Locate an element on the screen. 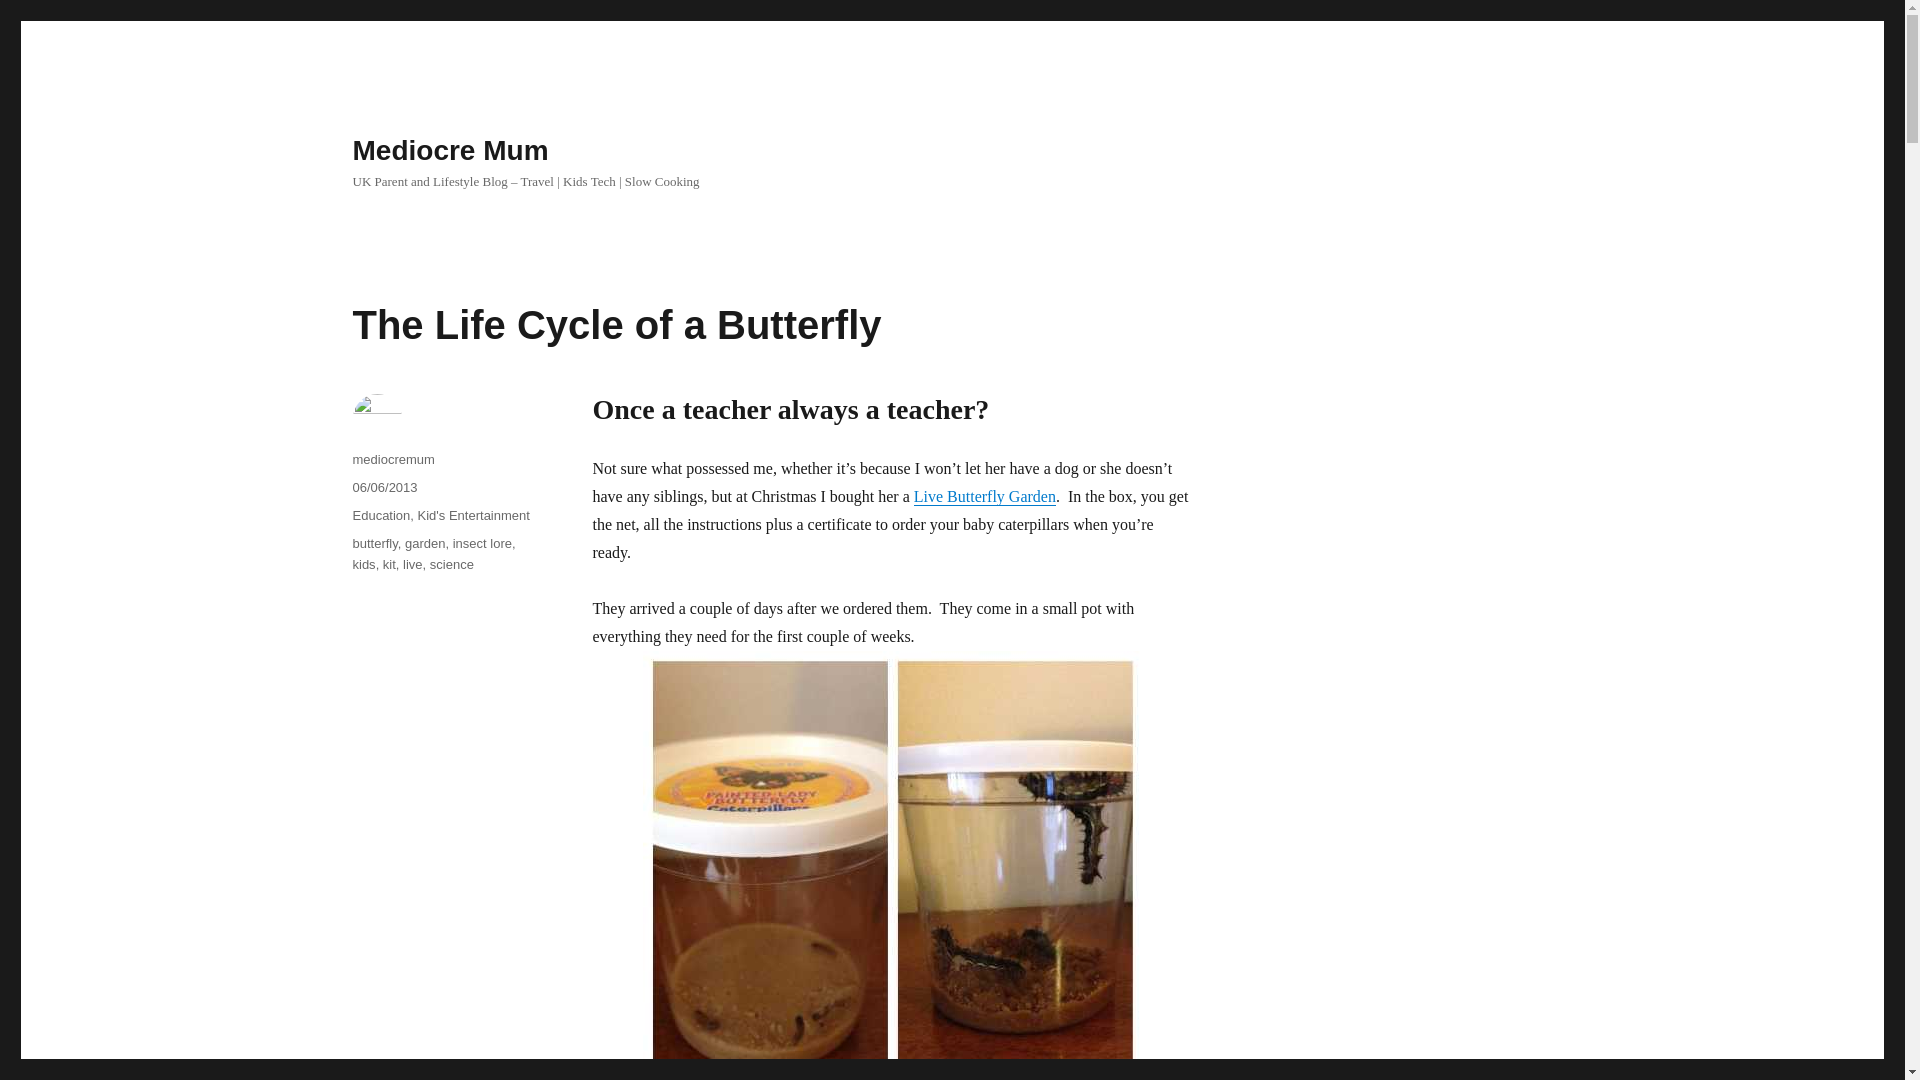 The width and height of the screenshot is (1920, 1080). garden is located at coordinates (425, 542).